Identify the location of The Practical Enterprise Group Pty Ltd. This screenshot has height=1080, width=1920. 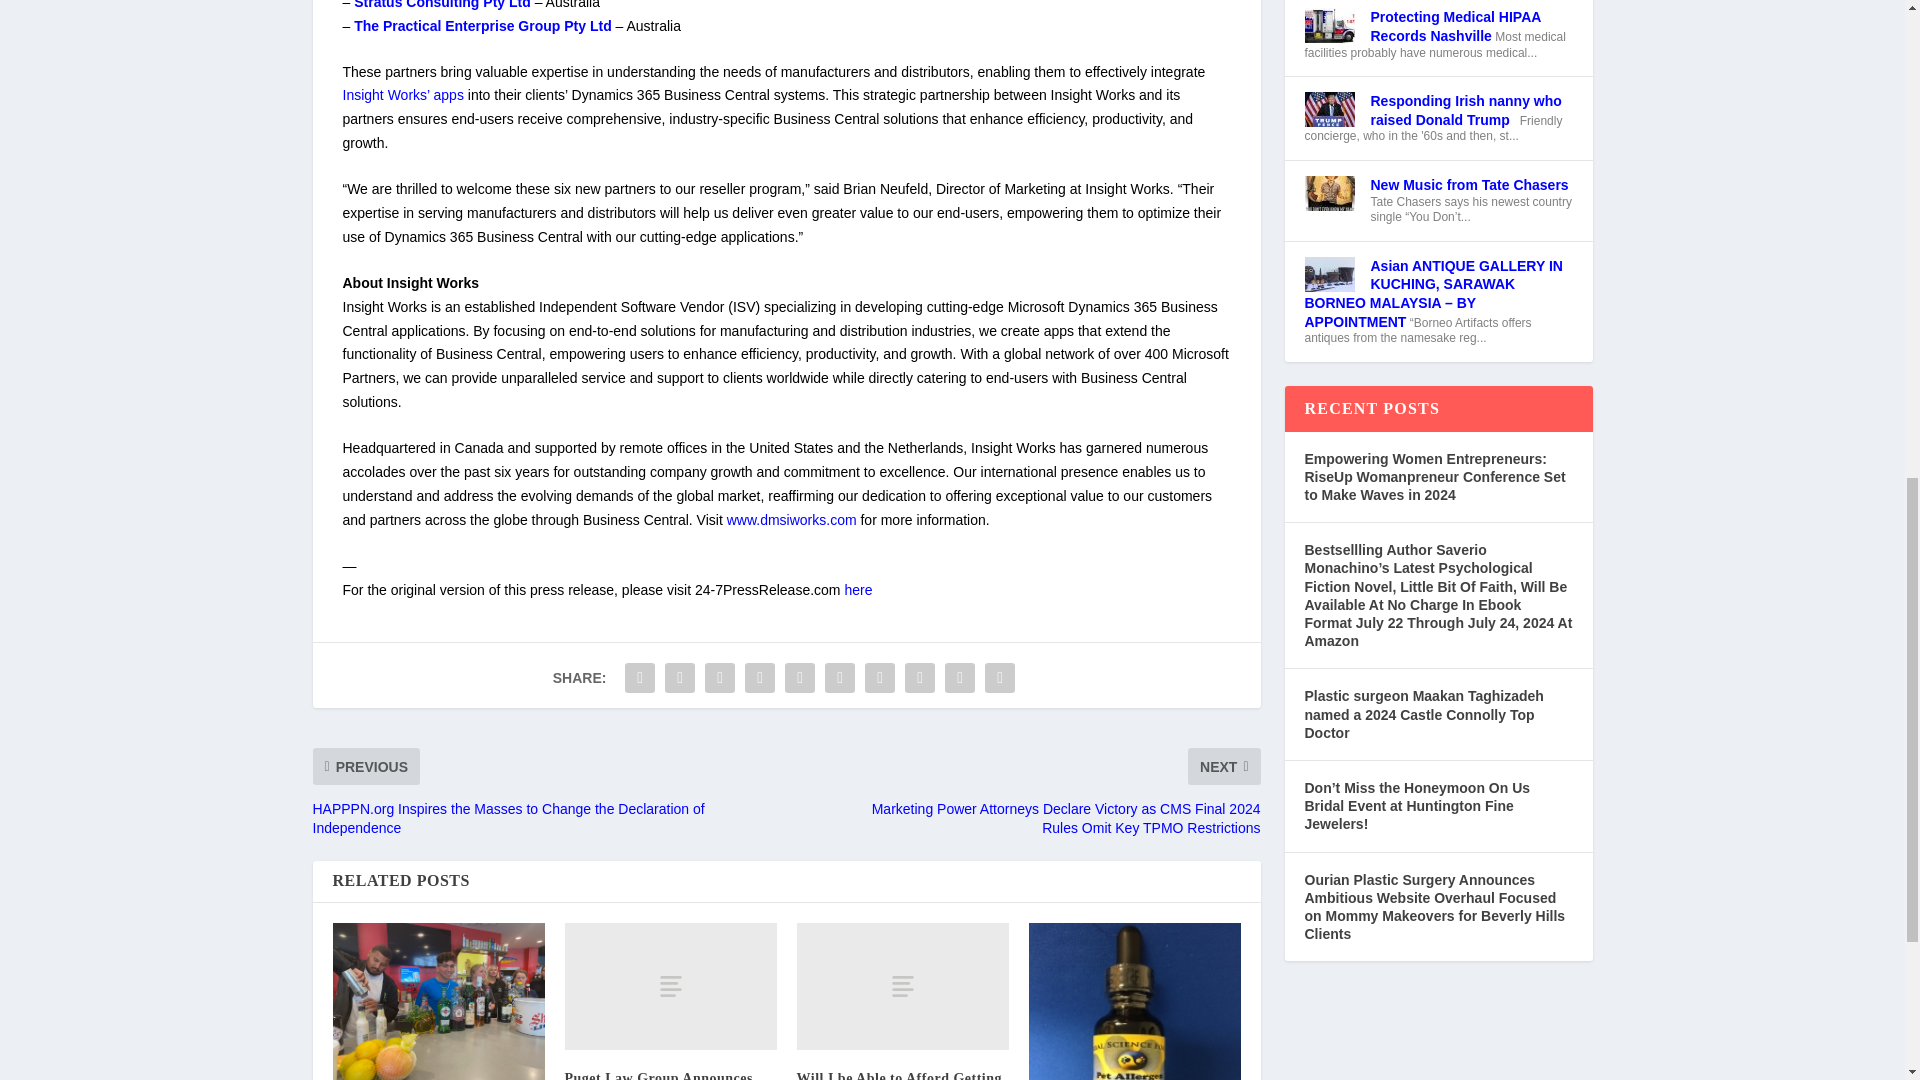
(482, 26).